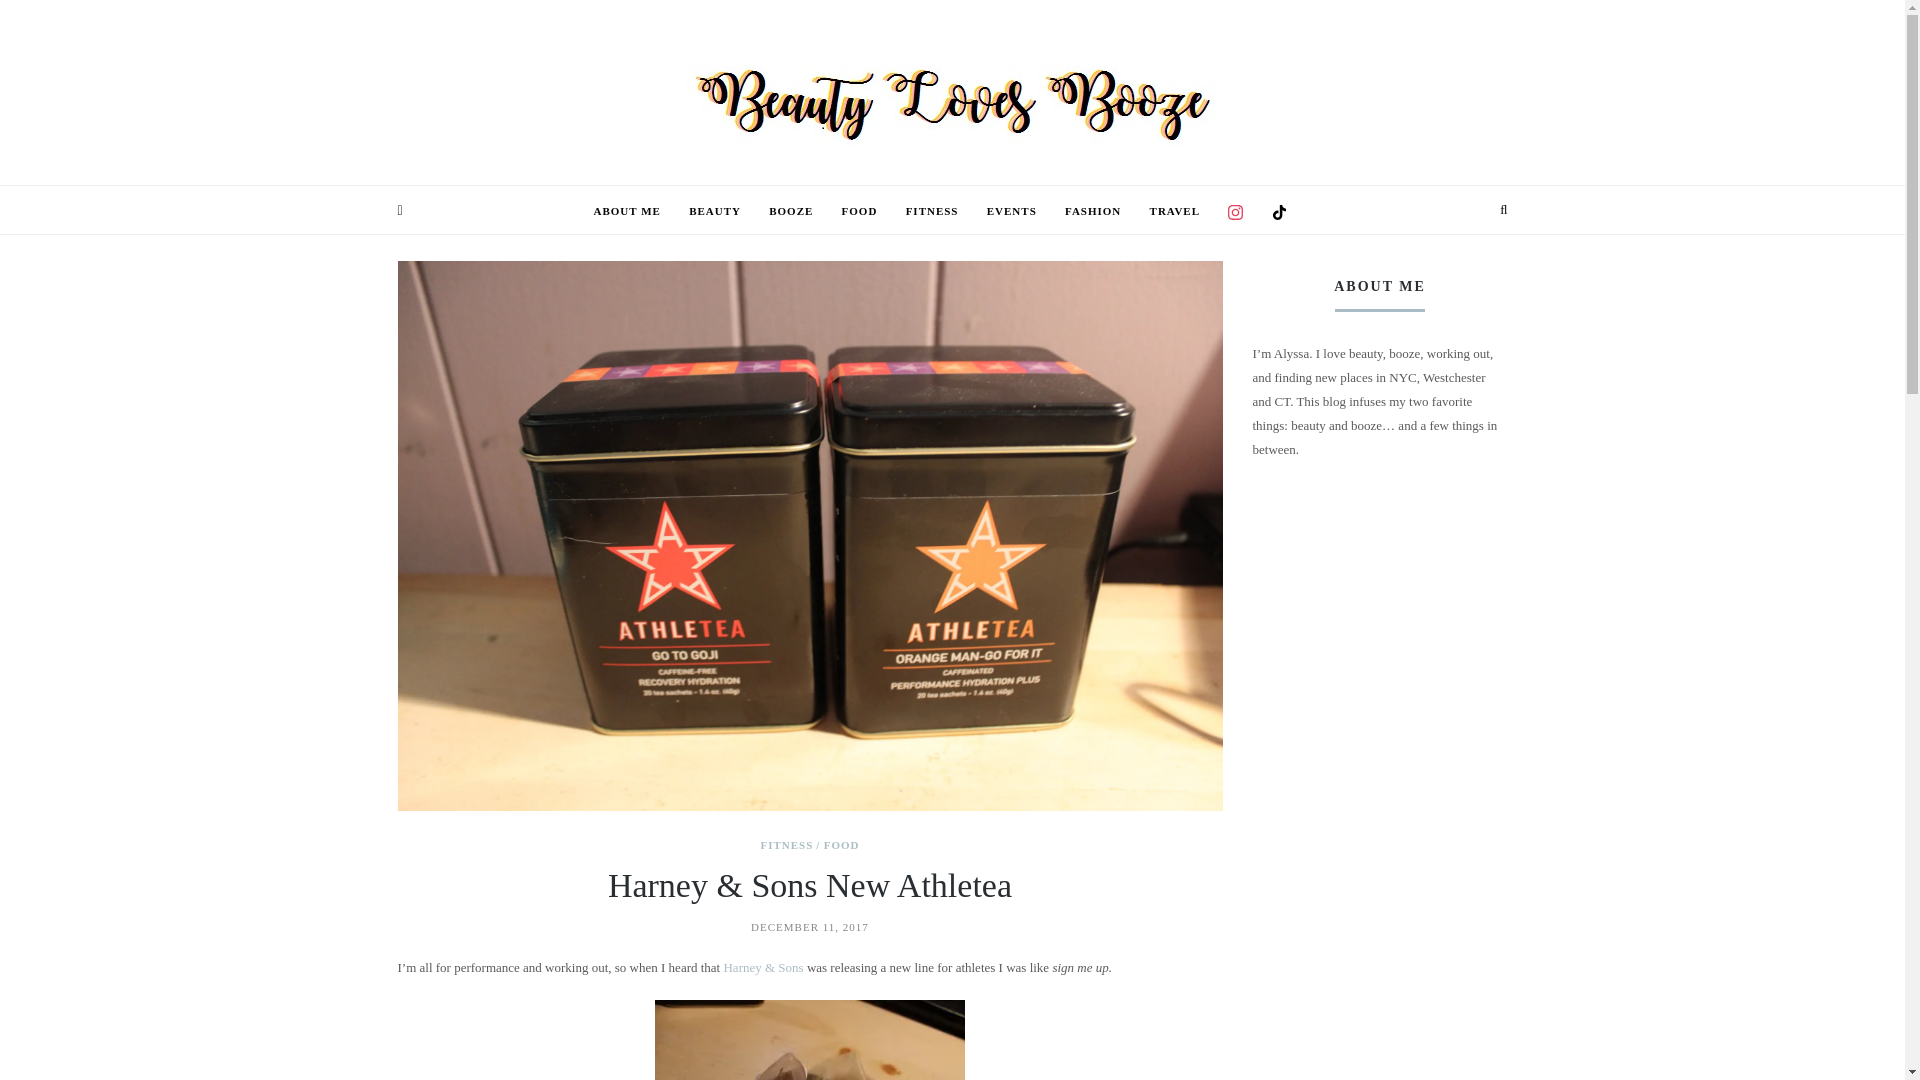 The height and width of the screenshot is (1080, 1920). Describe the element at coordinates (1011, 210) in the screenshot. I see `EVENTS` at that location.